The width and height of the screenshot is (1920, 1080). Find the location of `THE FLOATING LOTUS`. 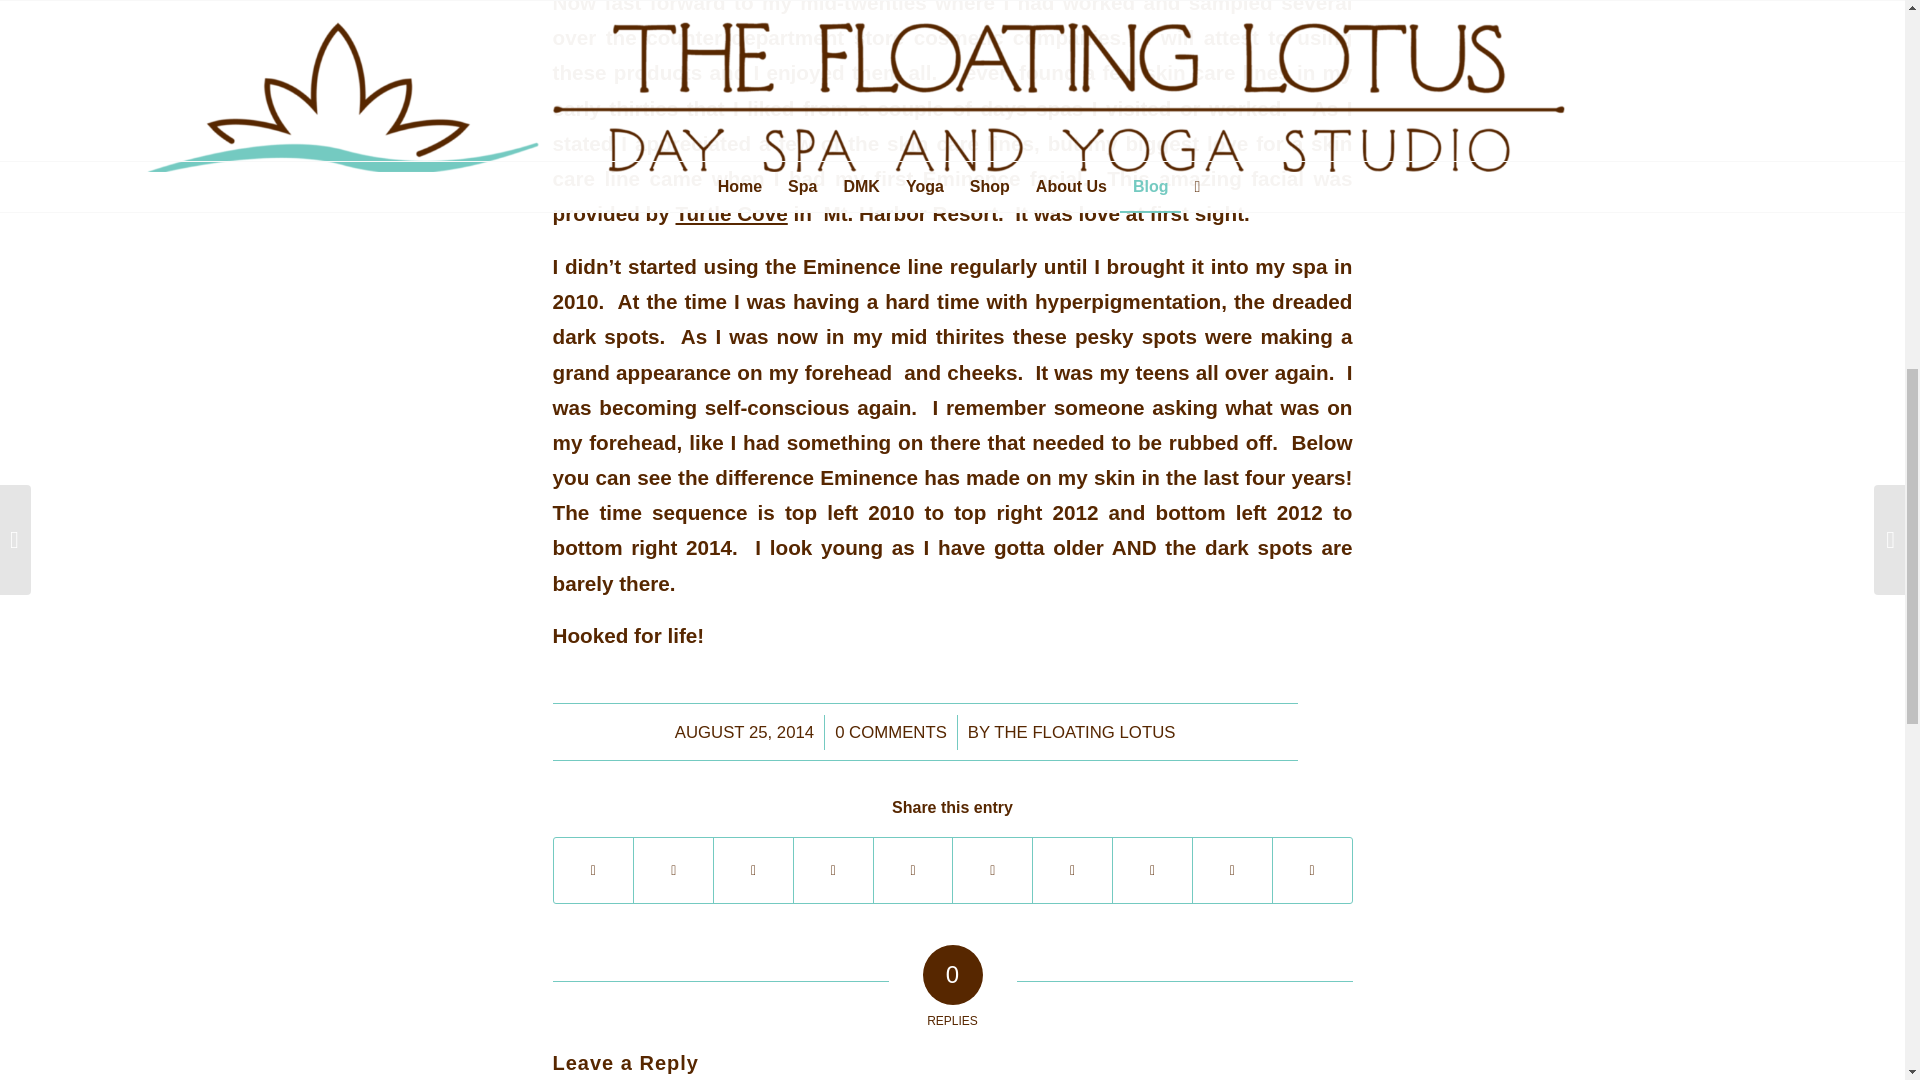

THE FLOATING LOTUS is located at coordinates (1084, 732).